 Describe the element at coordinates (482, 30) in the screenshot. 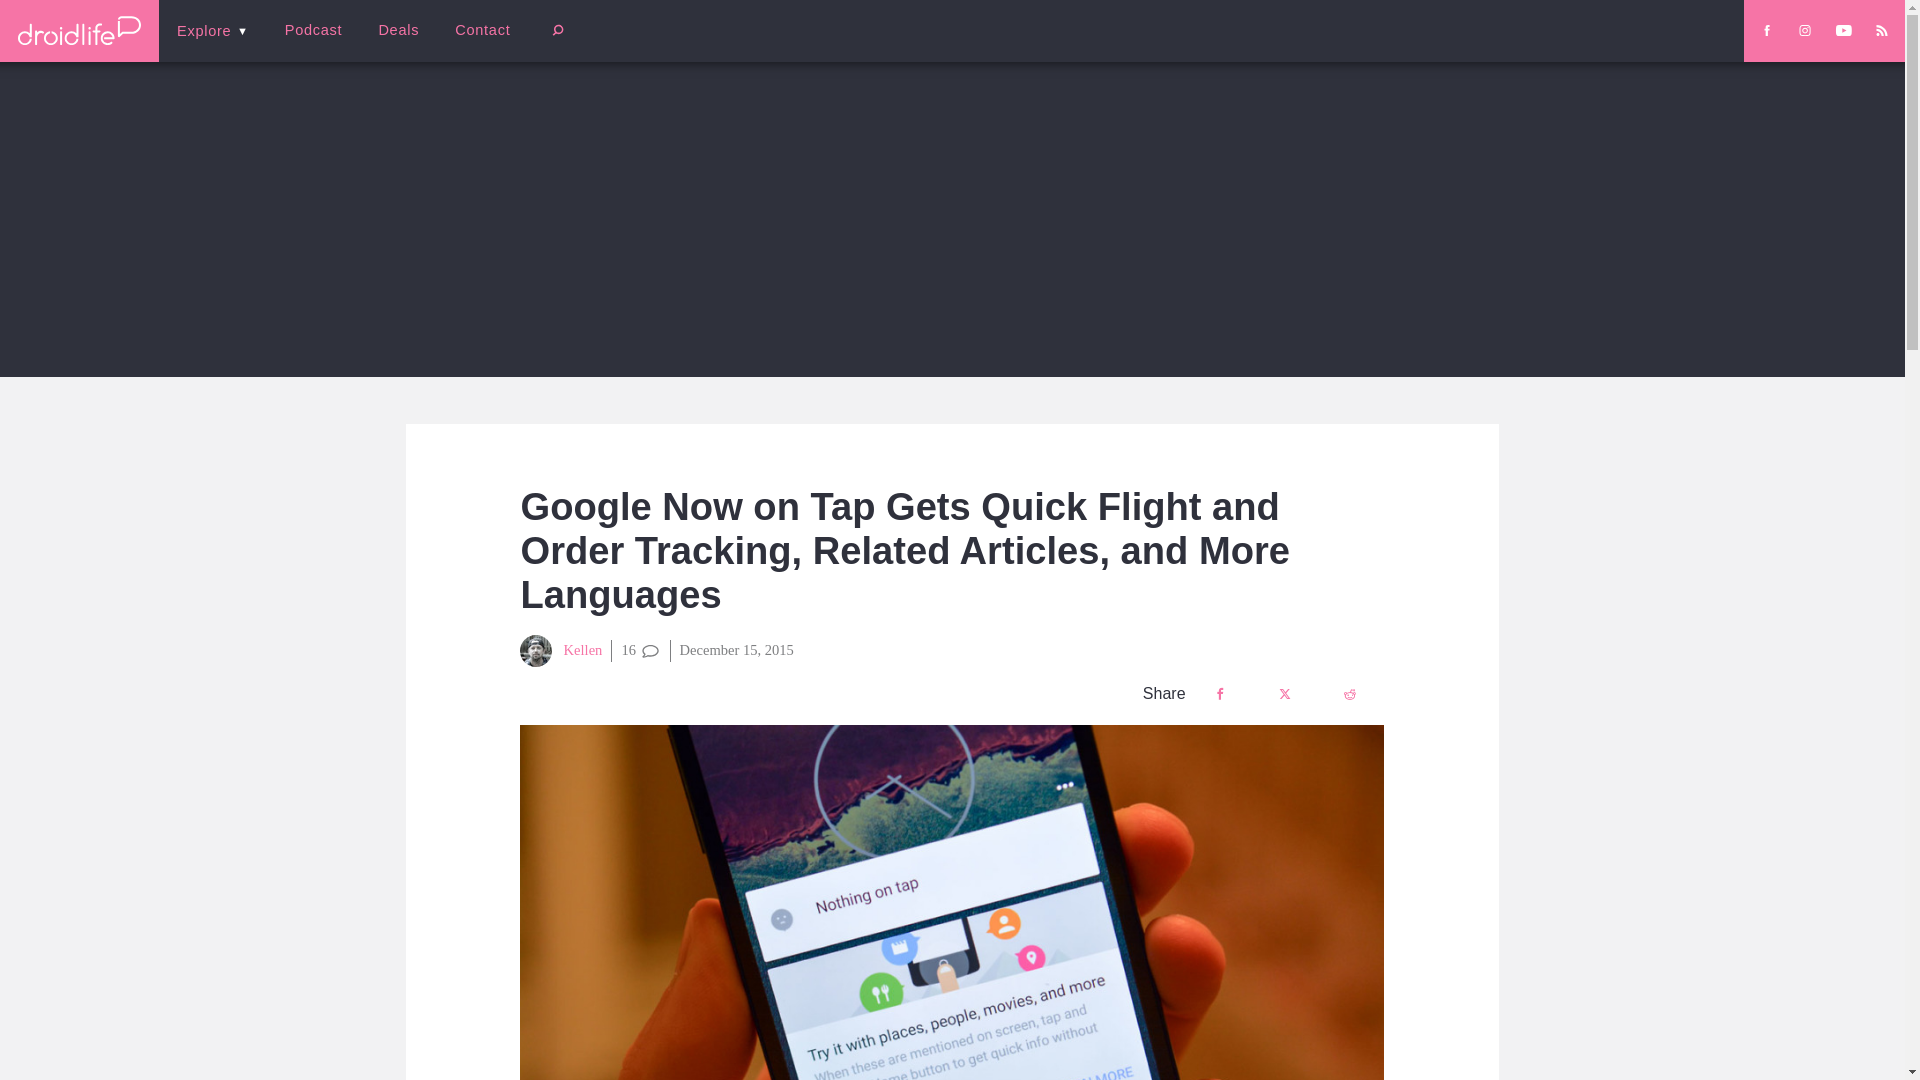

I see `Contact` at that location.